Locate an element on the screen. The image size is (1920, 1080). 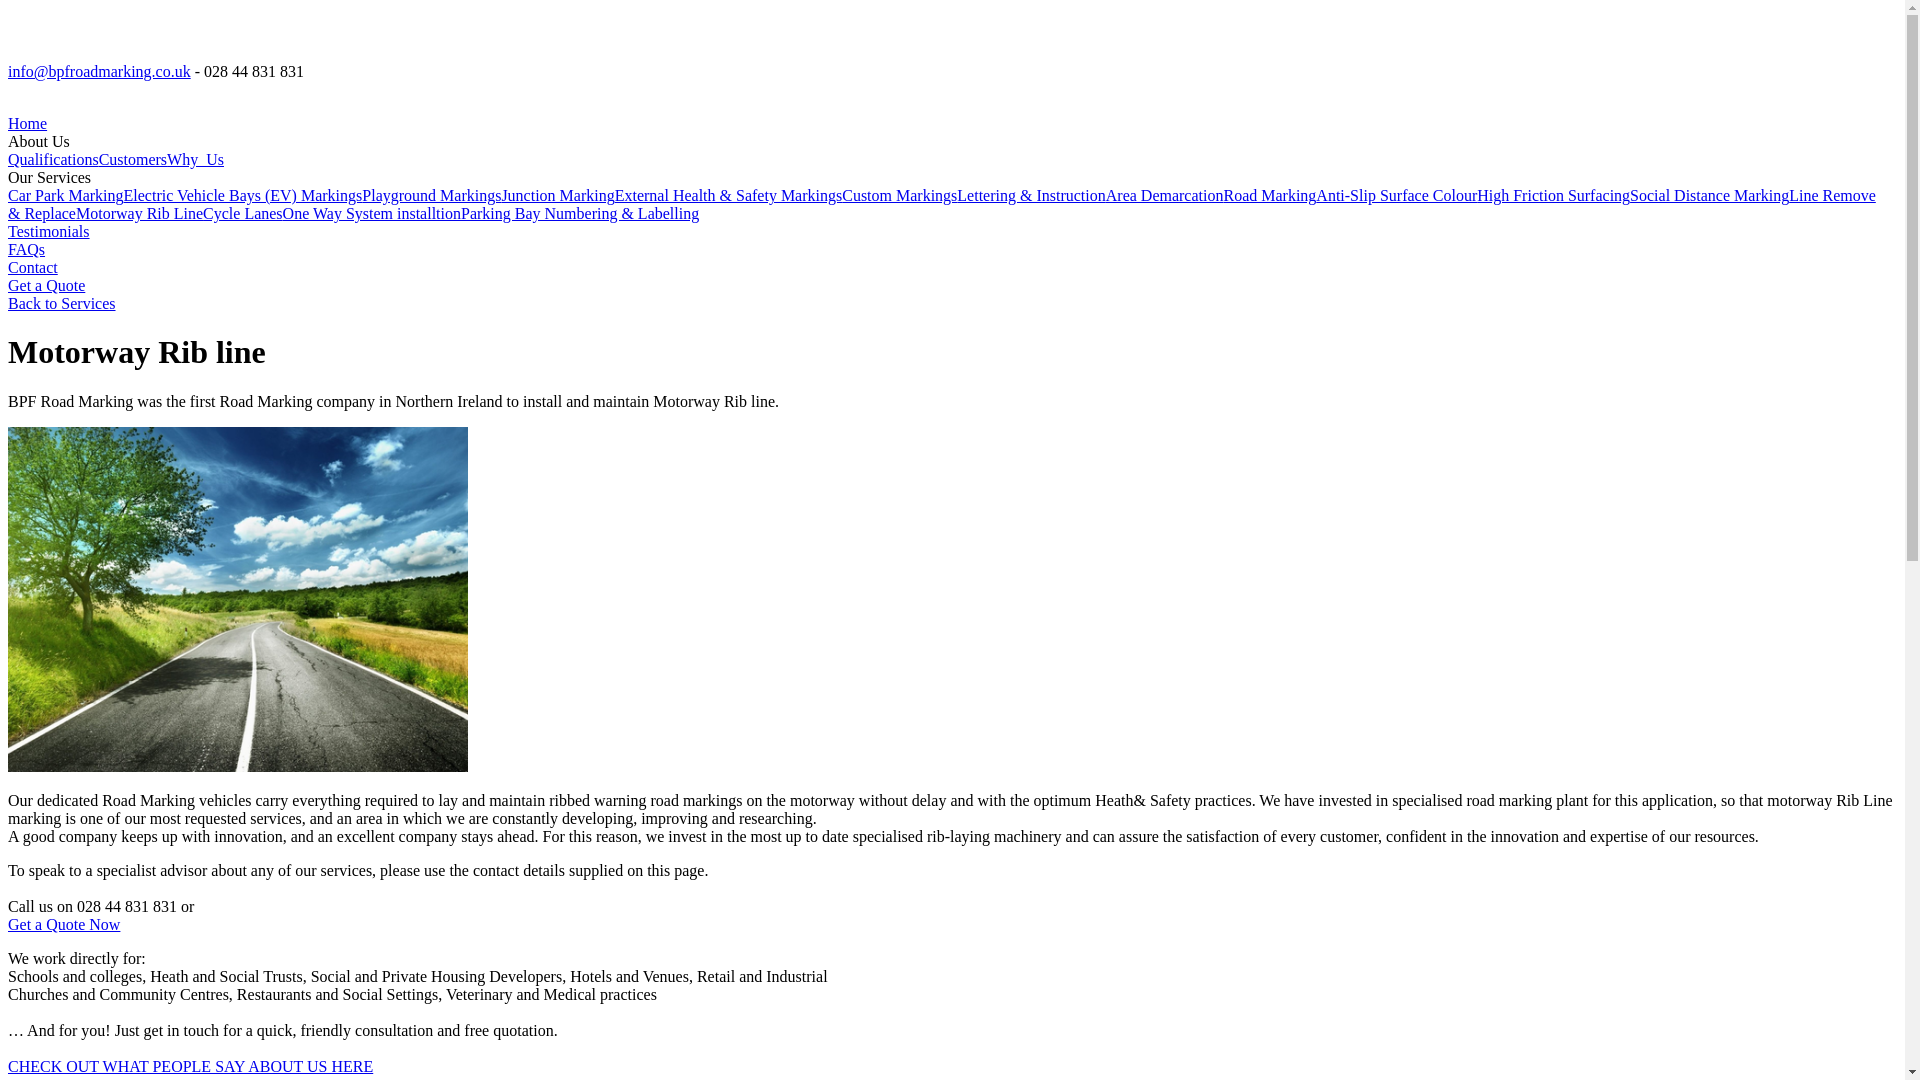
Cycle Lanes is located at coordinates (242, 214).